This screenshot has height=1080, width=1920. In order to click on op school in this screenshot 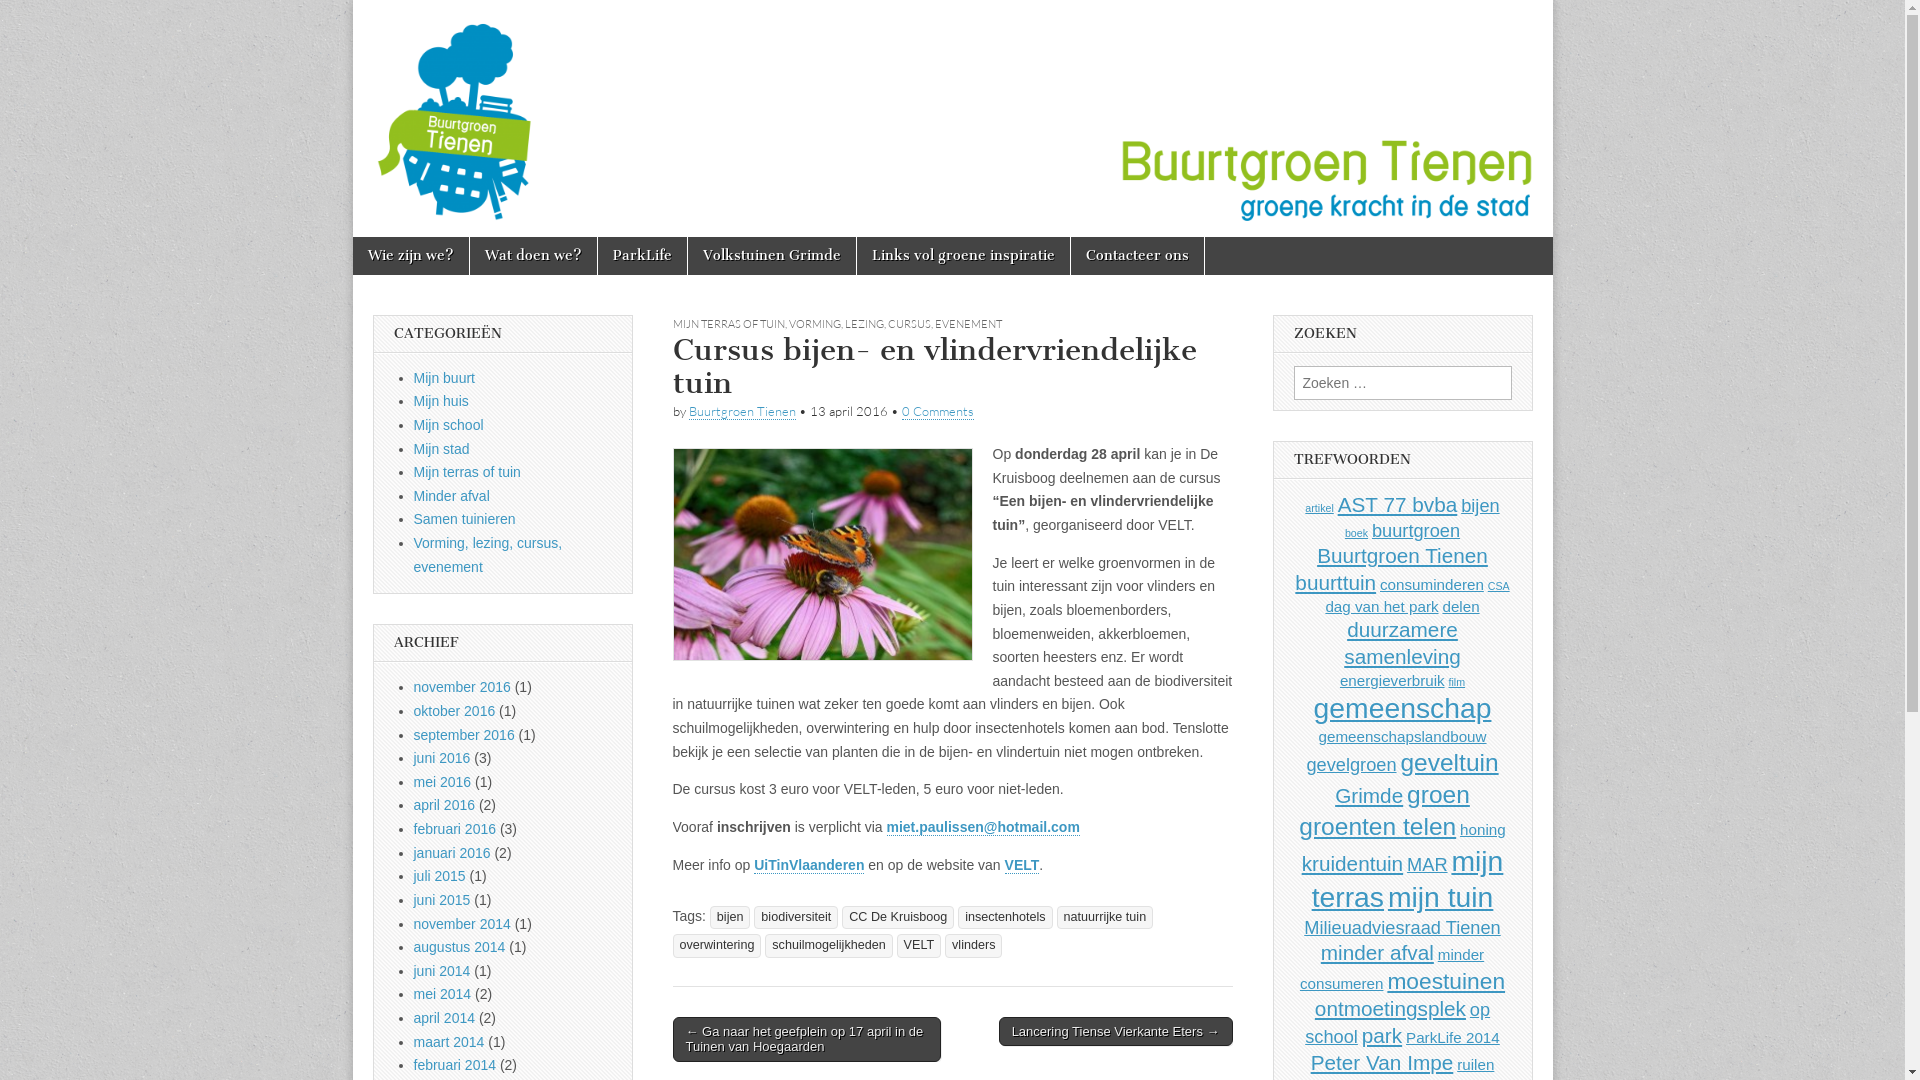, I will do `click(1398, 1023)`.